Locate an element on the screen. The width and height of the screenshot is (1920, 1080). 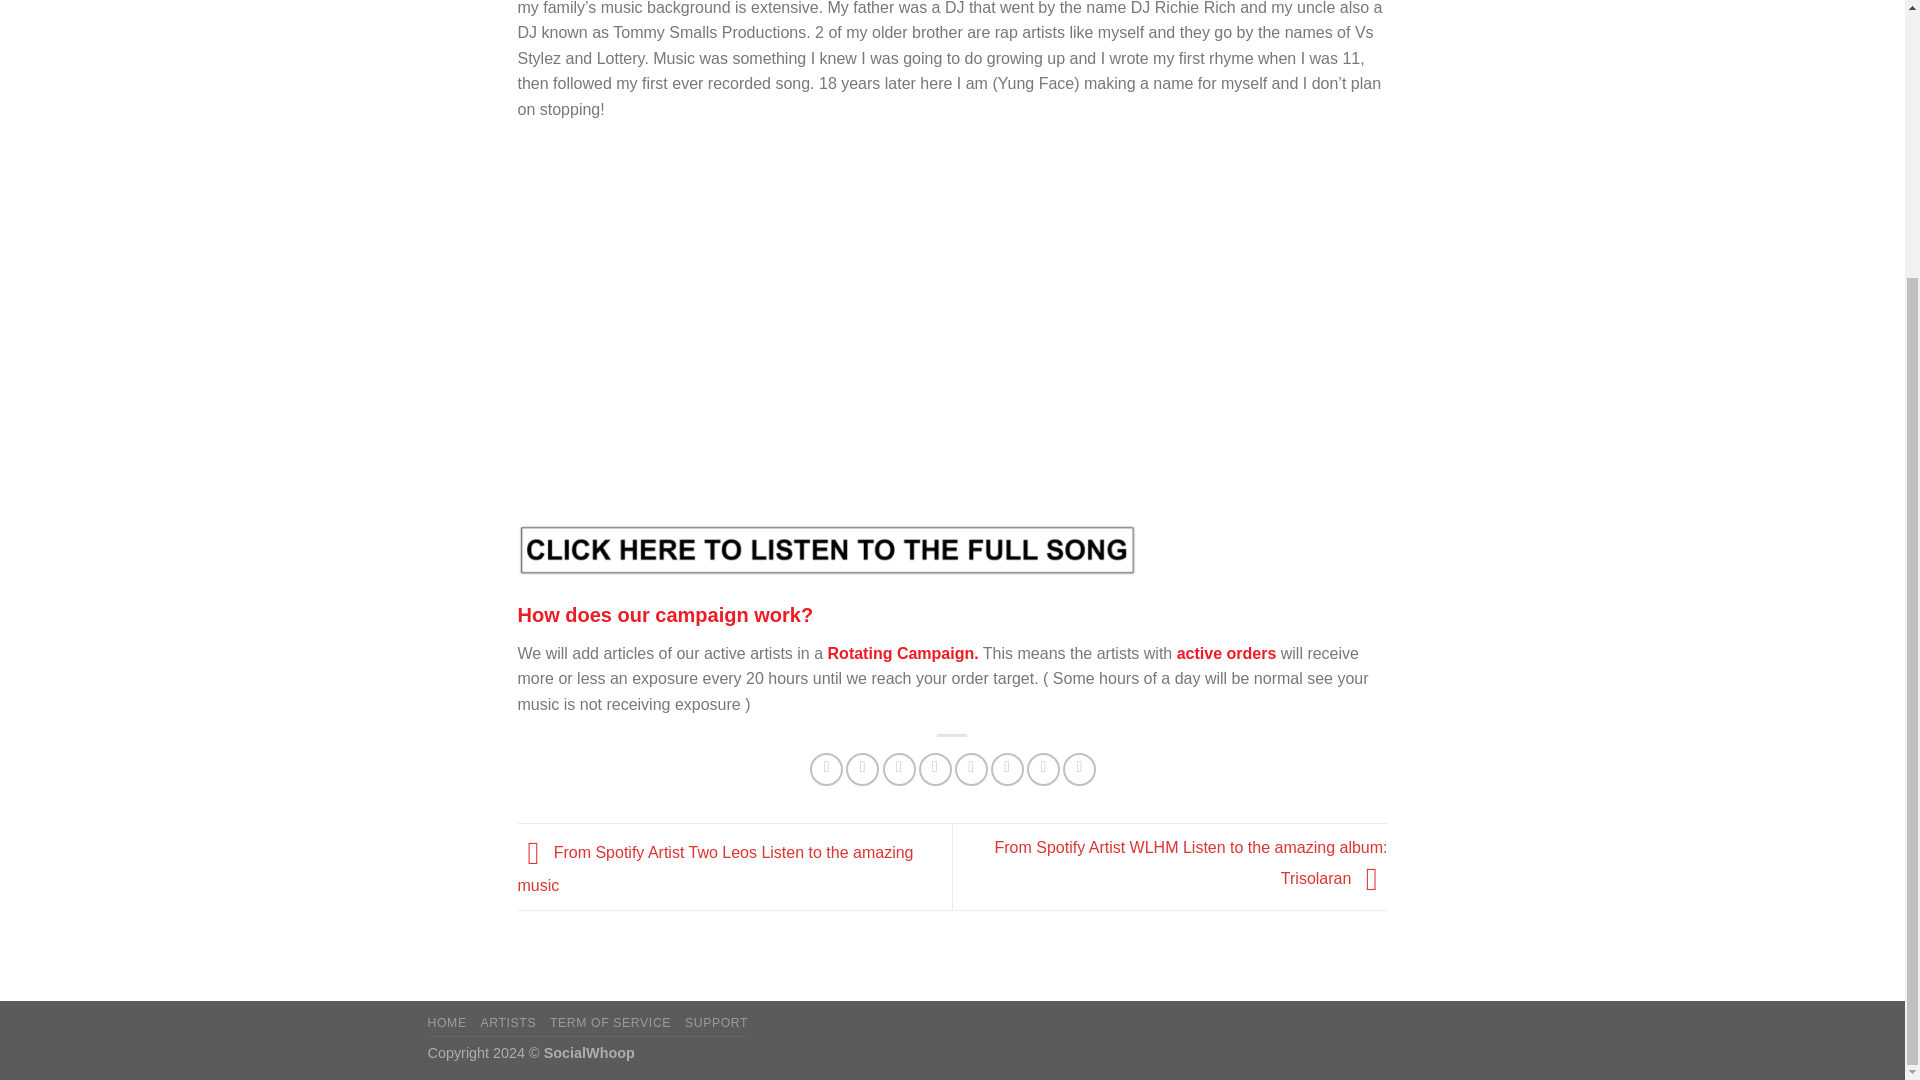
Share on Tumblr is located at coordinates (1043, 769).